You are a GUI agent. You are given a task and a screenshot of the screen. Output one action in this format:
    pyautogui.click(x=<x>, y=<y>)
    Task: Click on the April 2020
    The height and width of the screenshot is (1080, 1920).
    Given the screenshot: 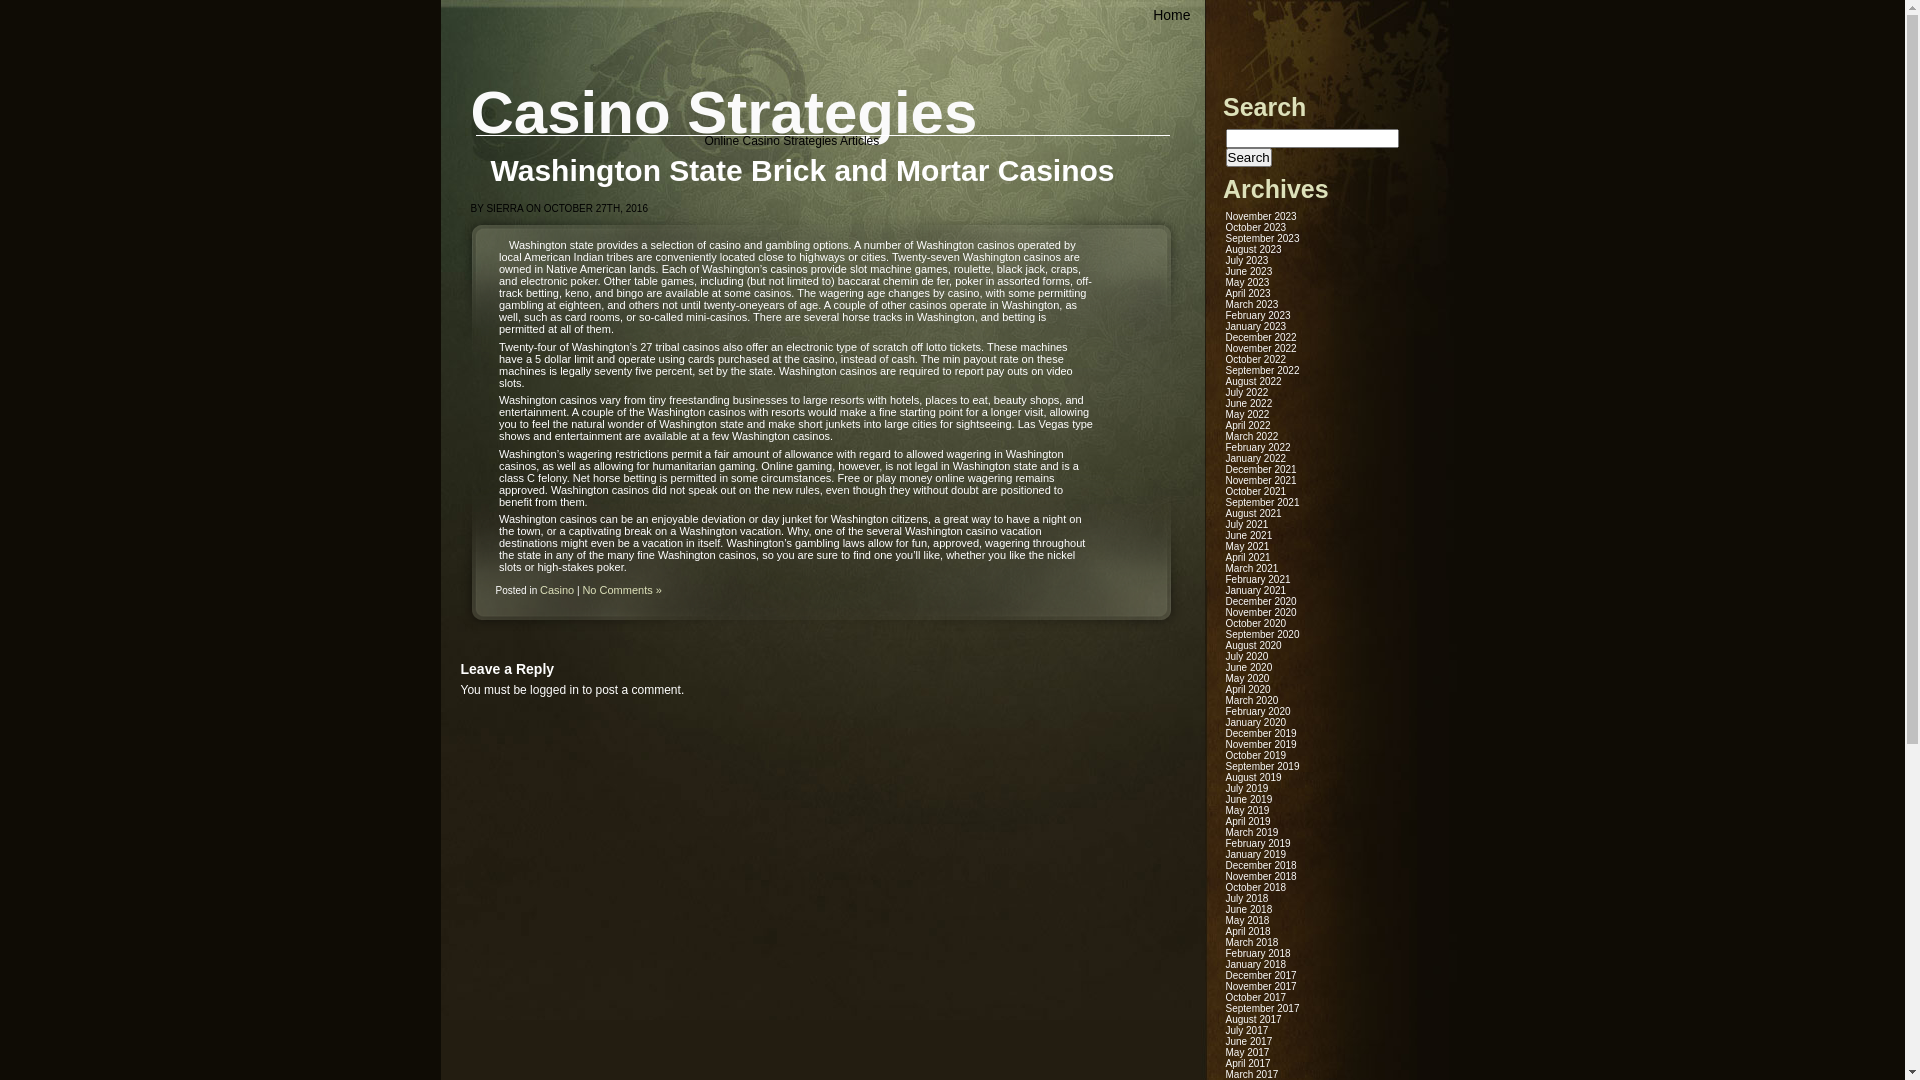 What is the action you would take?
    pyautogui.click(x=1248, y=690)
    